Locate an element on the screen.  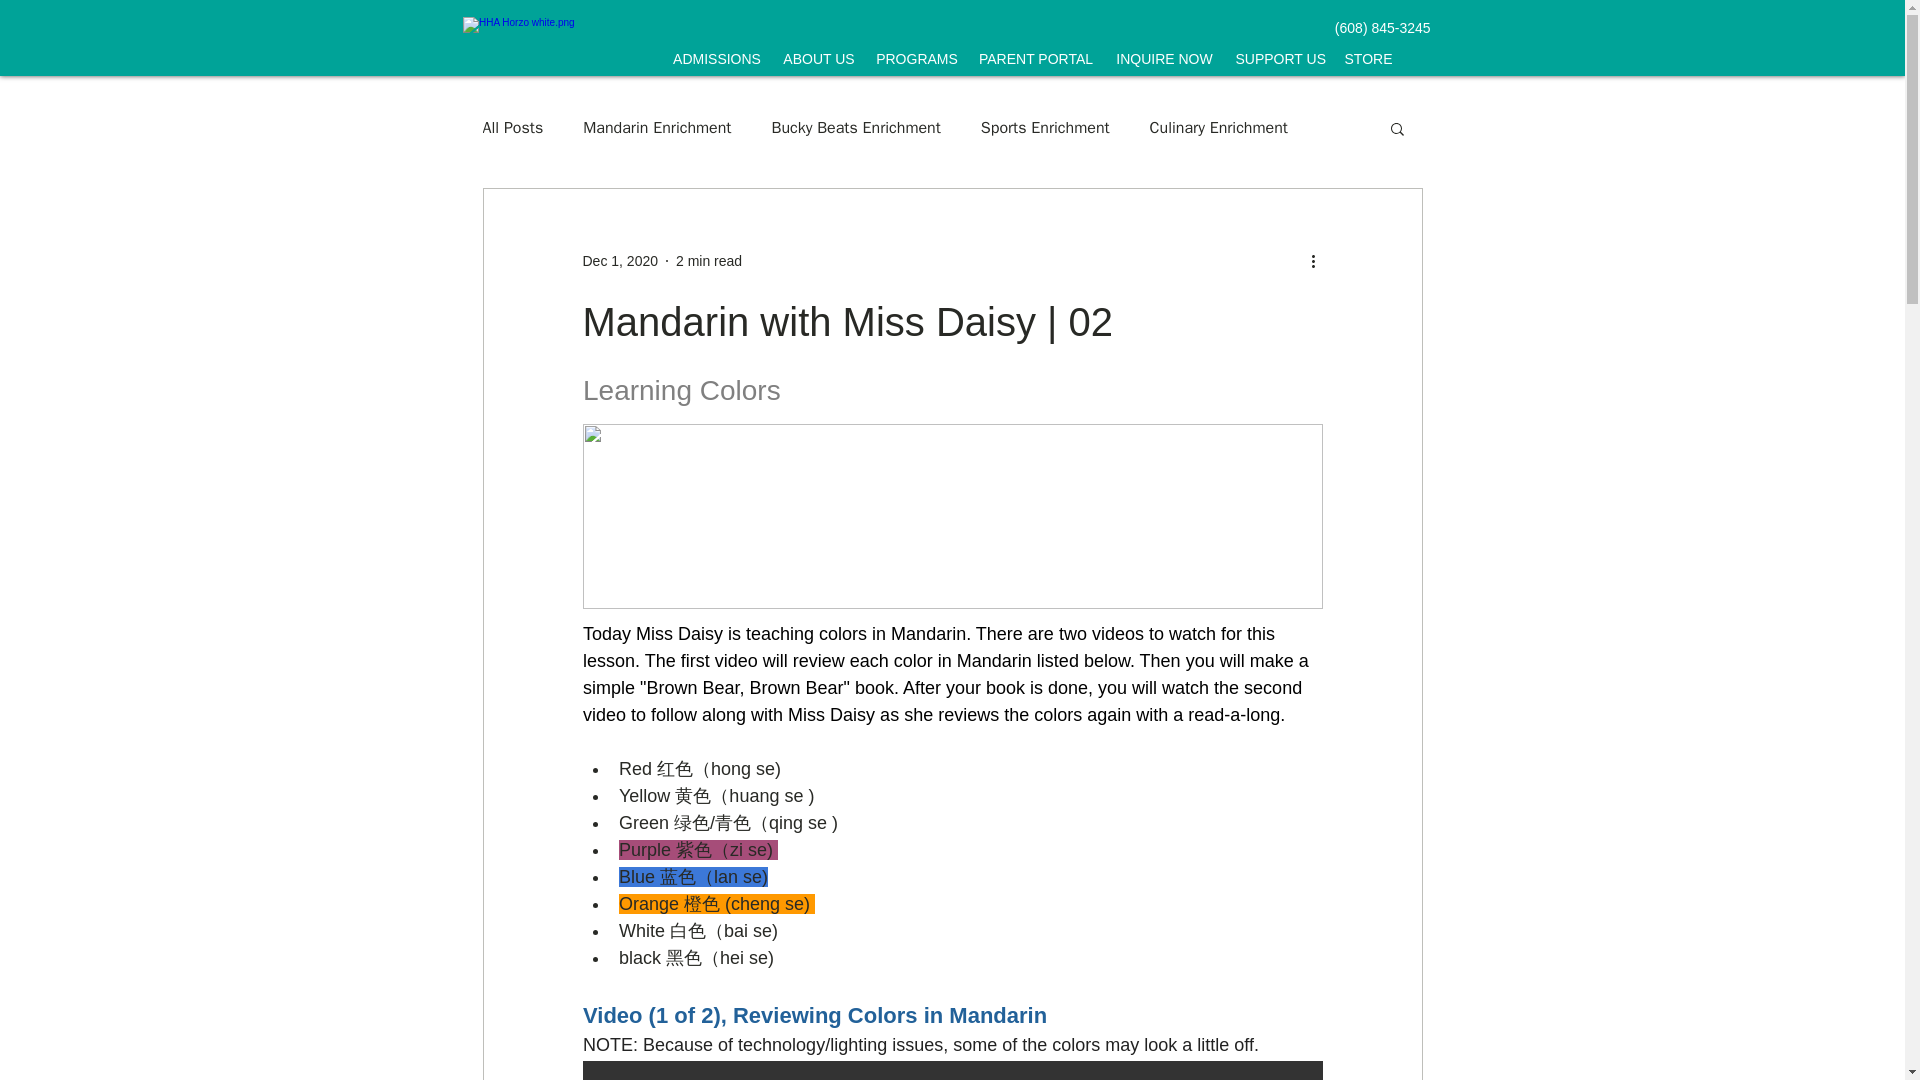
ADMISSIONS is located at coordinates (718, 58).